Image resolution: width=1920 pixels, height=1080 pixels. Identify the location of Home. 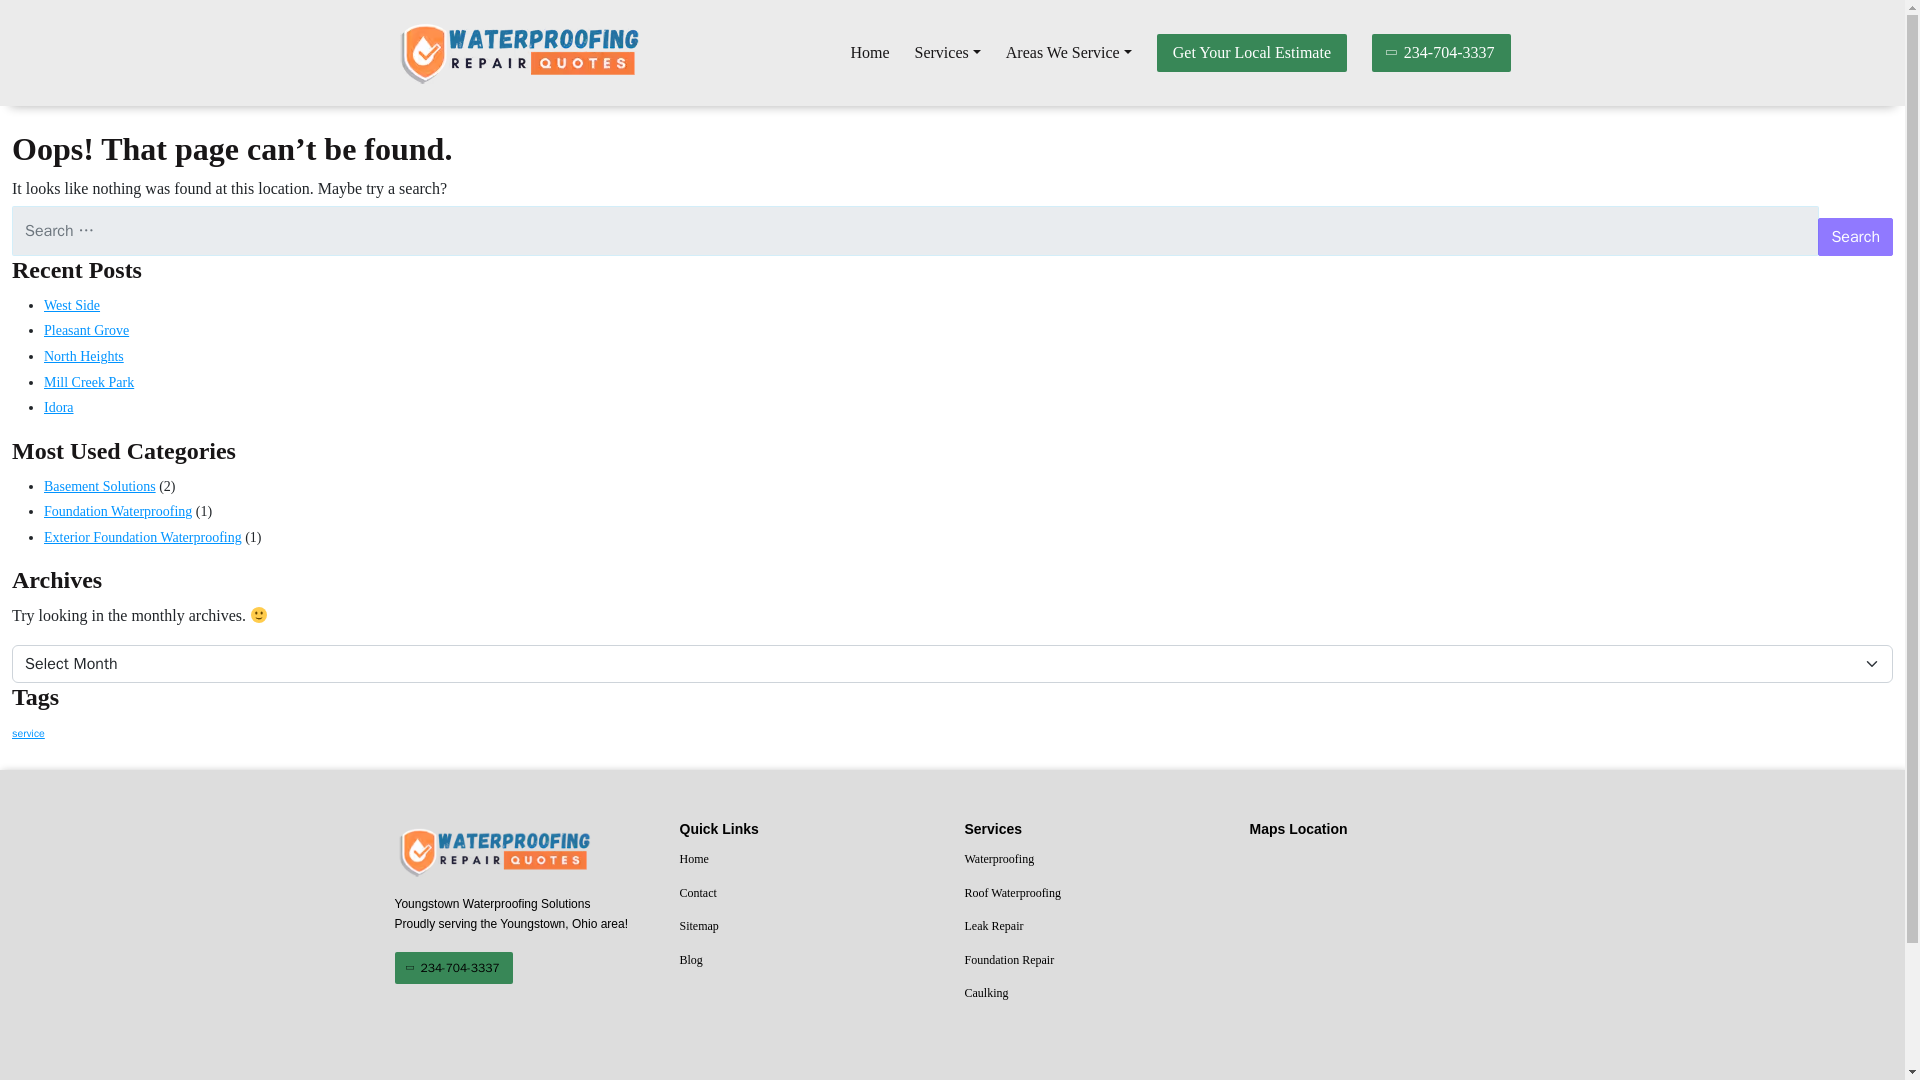
(869, 53).